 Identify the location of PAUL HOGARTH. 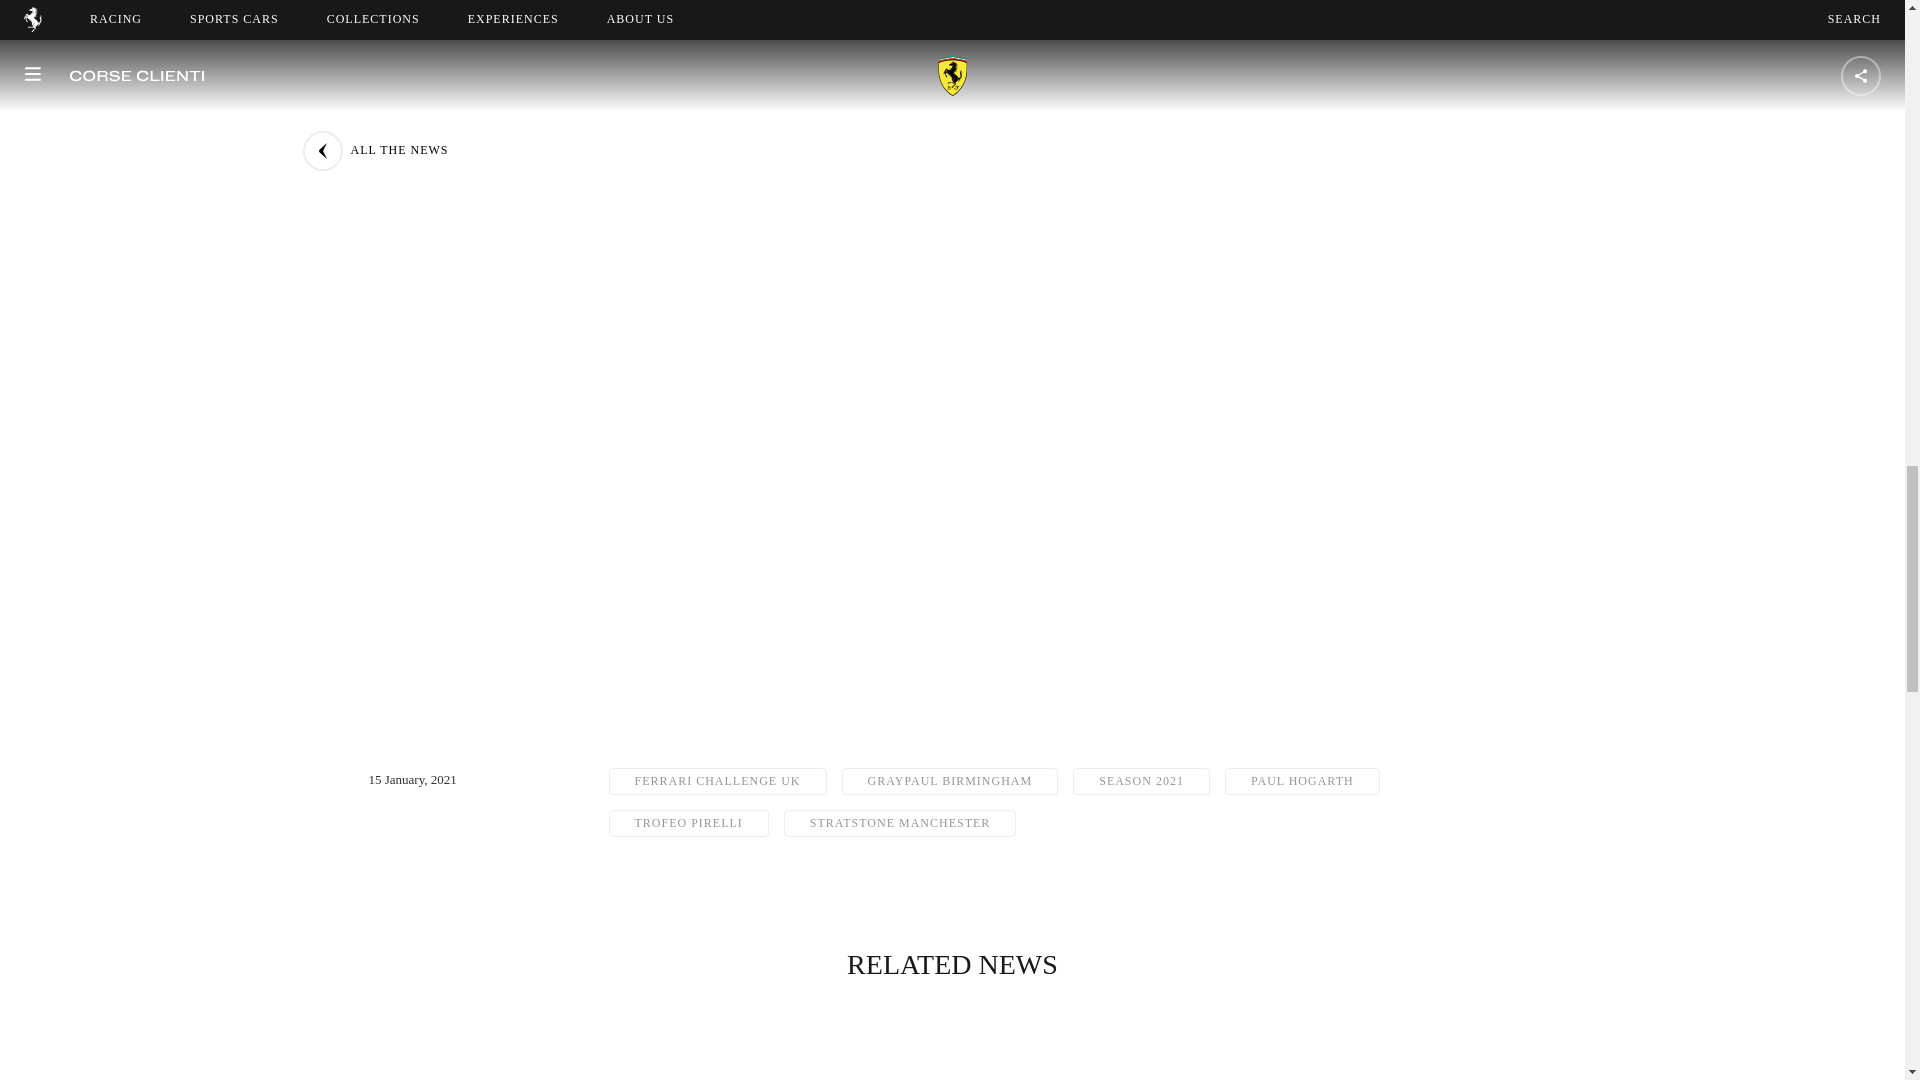
(1302, 780).